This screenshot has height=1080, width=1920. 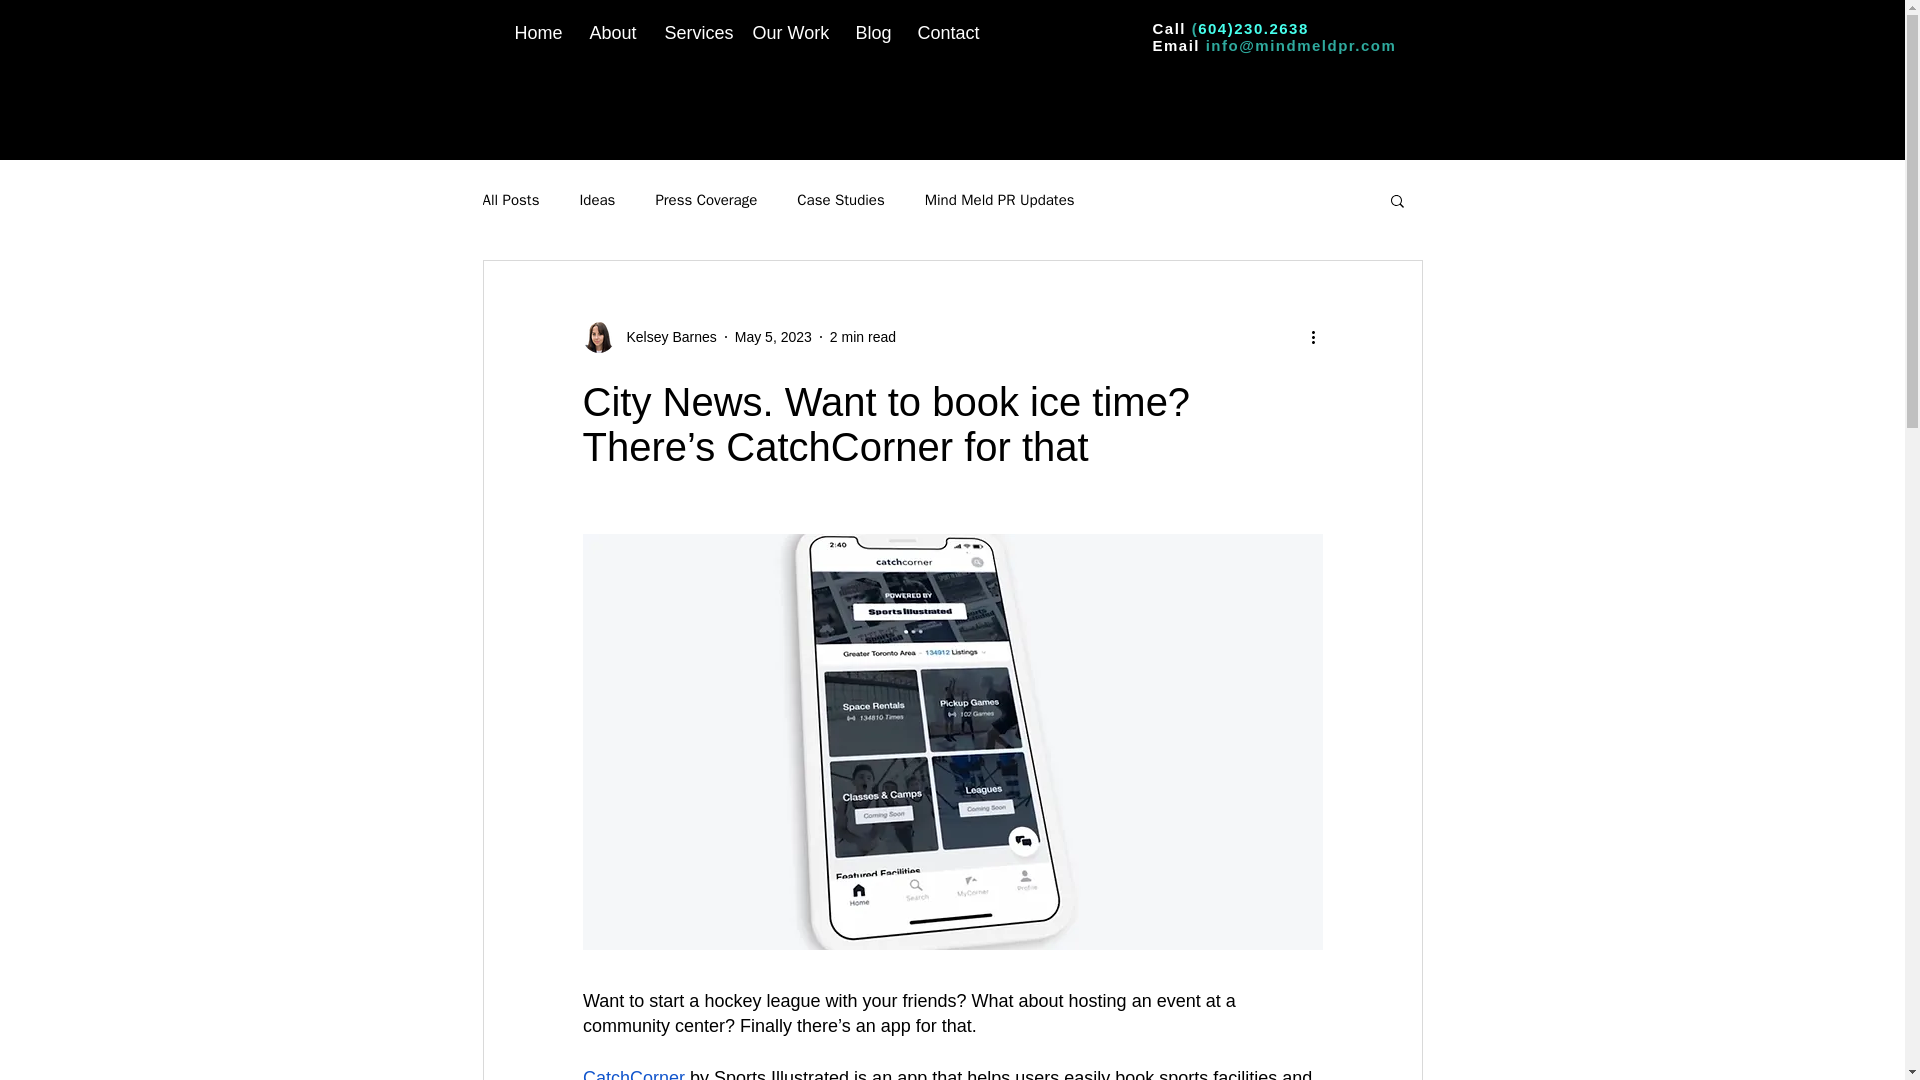 What do you see at coordinates (665, 336) in the screenshot?
I see `Kelsey Barnes` at bounding box center [665, 336].